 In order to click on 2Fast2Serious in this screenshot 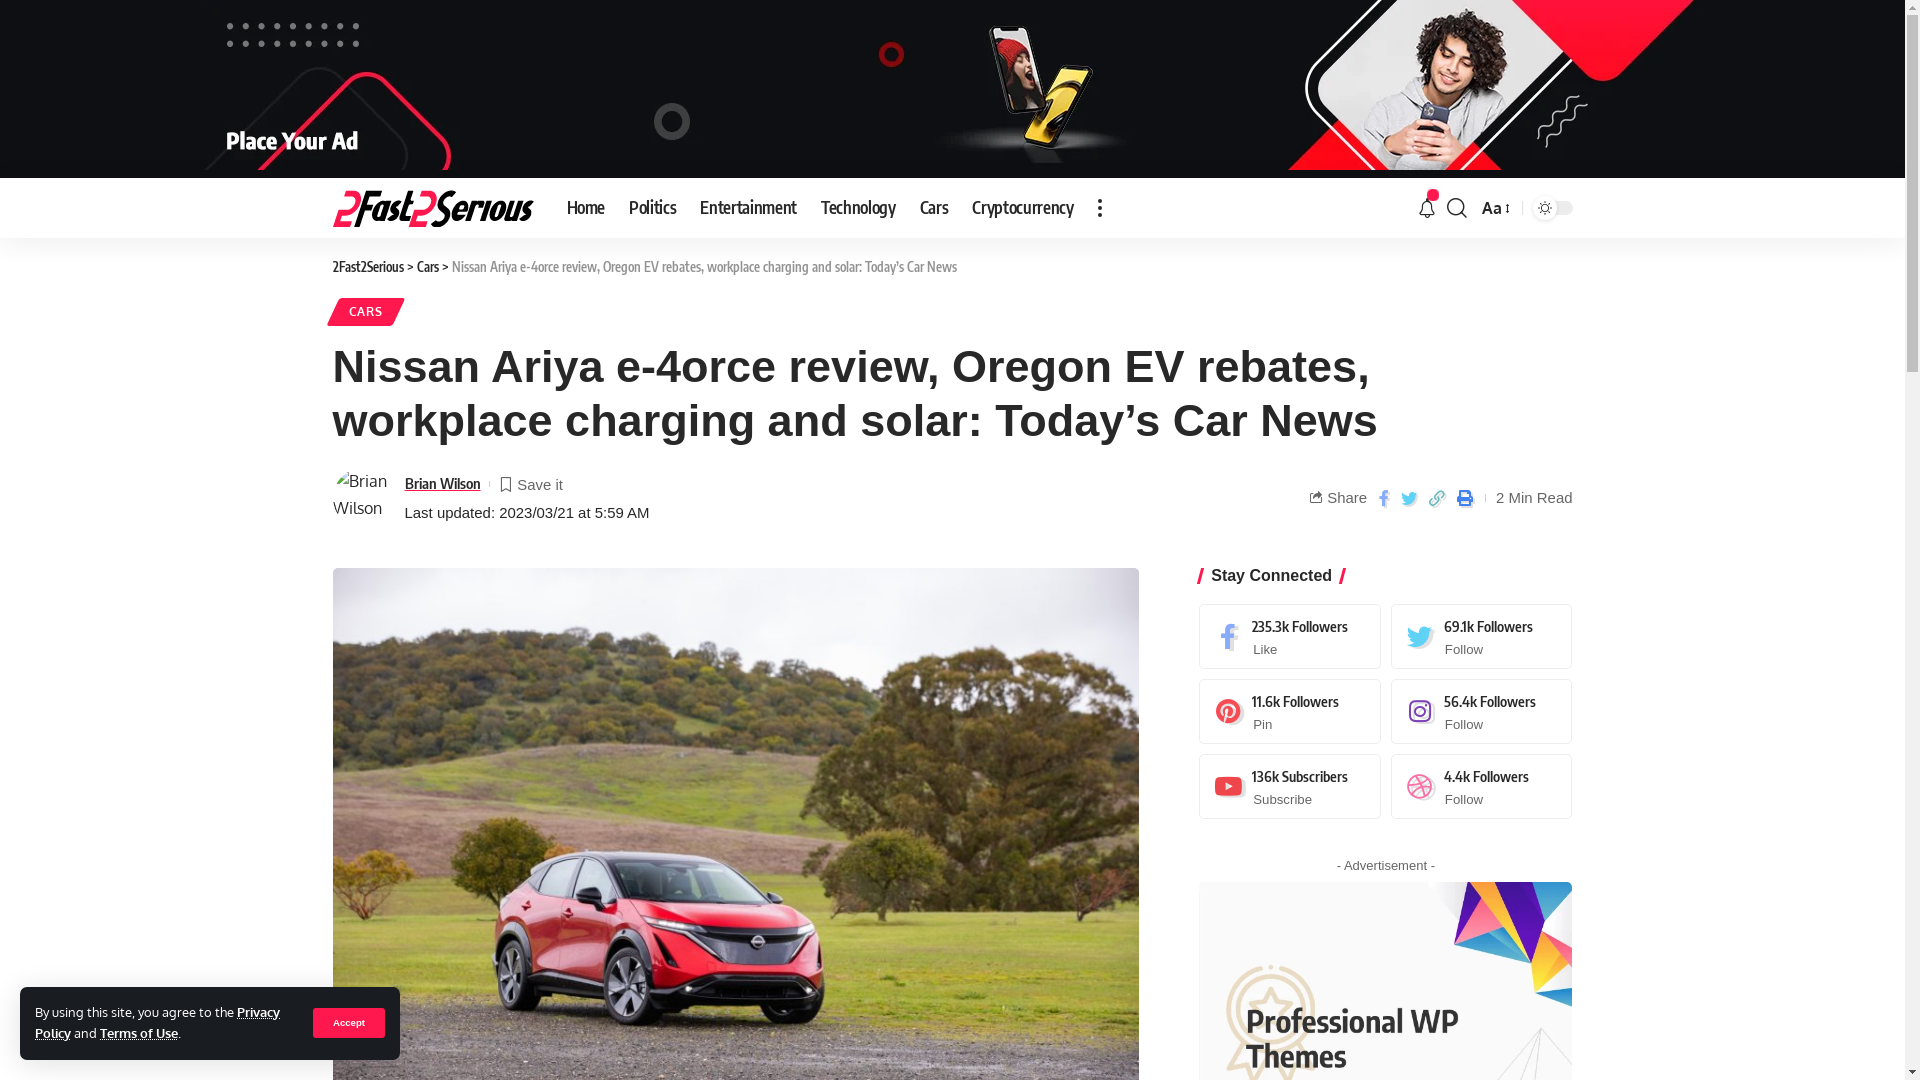, I will do `click(368, 267)`.